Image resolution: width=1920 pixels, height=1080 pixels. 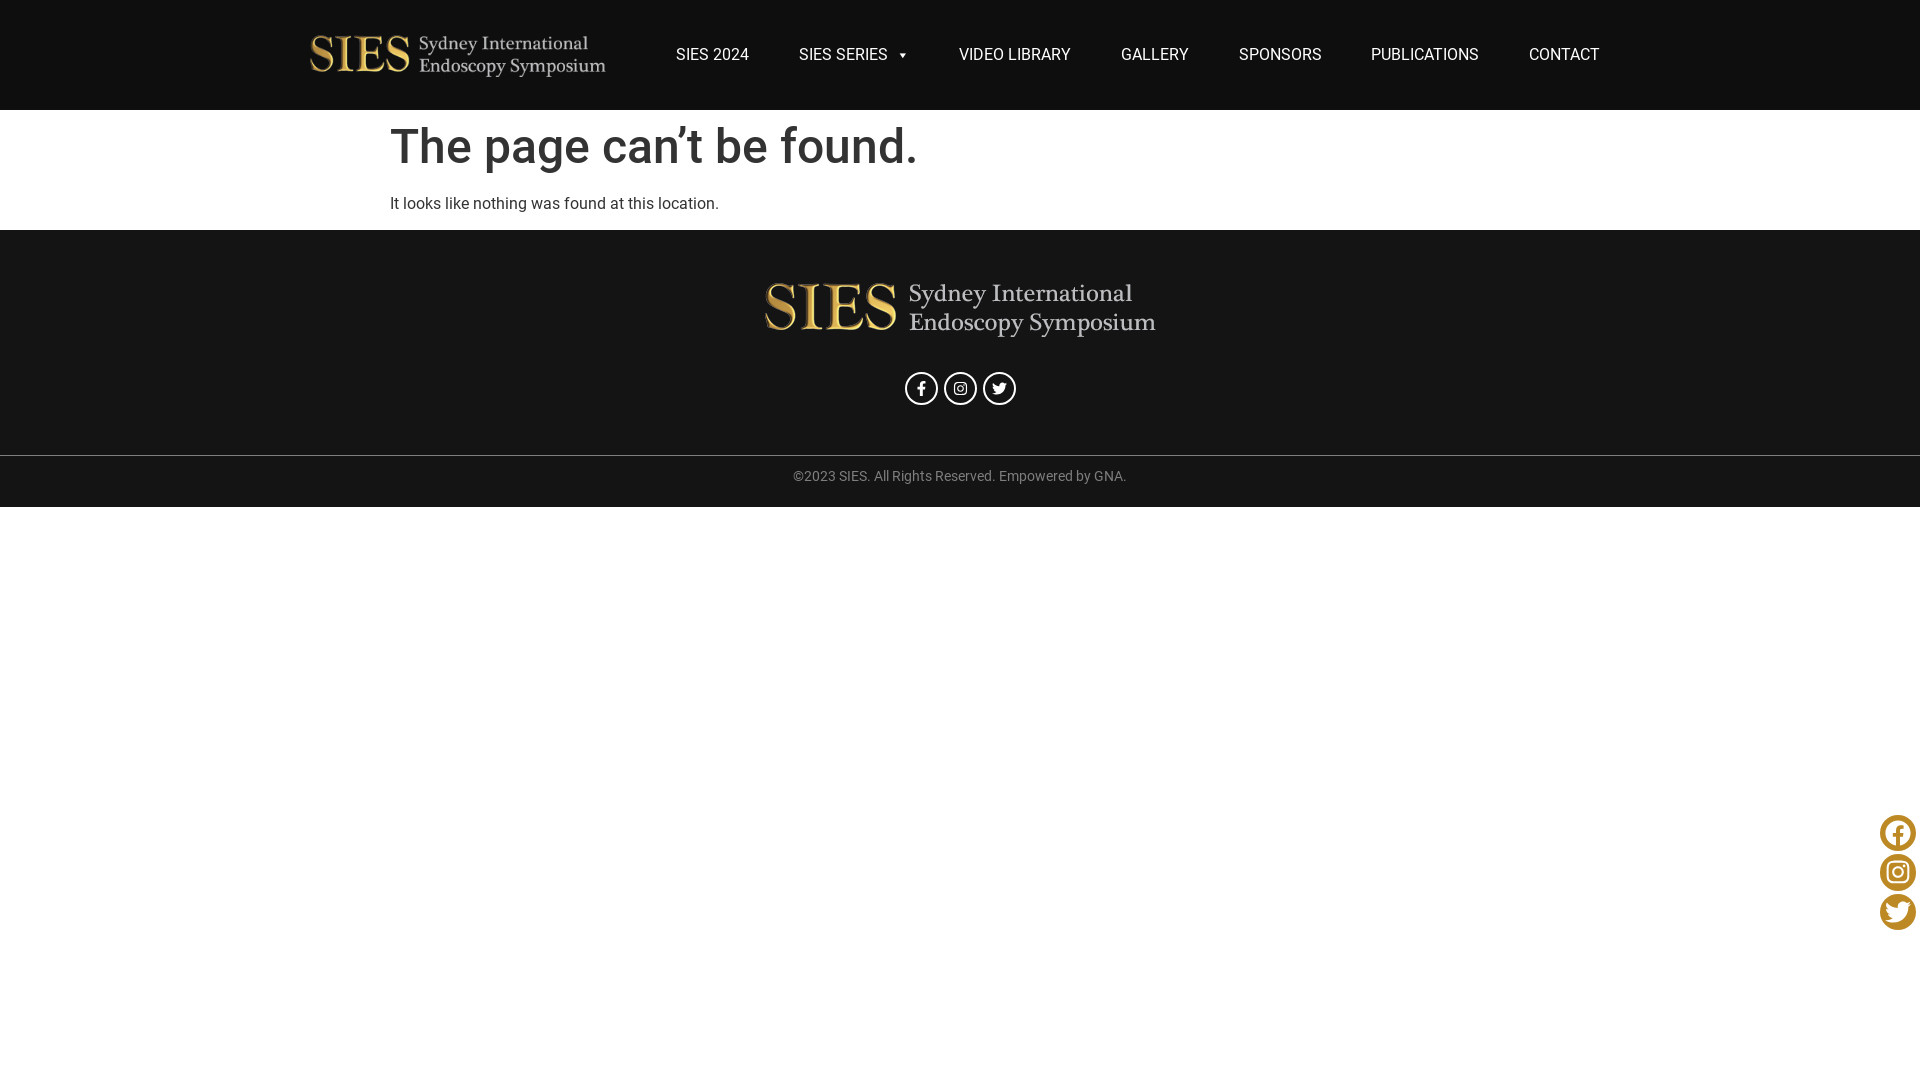 What do you see at coordinates (1108, 476) in the screenshot?
I see `GNA` at bounding box center [1108, 476].